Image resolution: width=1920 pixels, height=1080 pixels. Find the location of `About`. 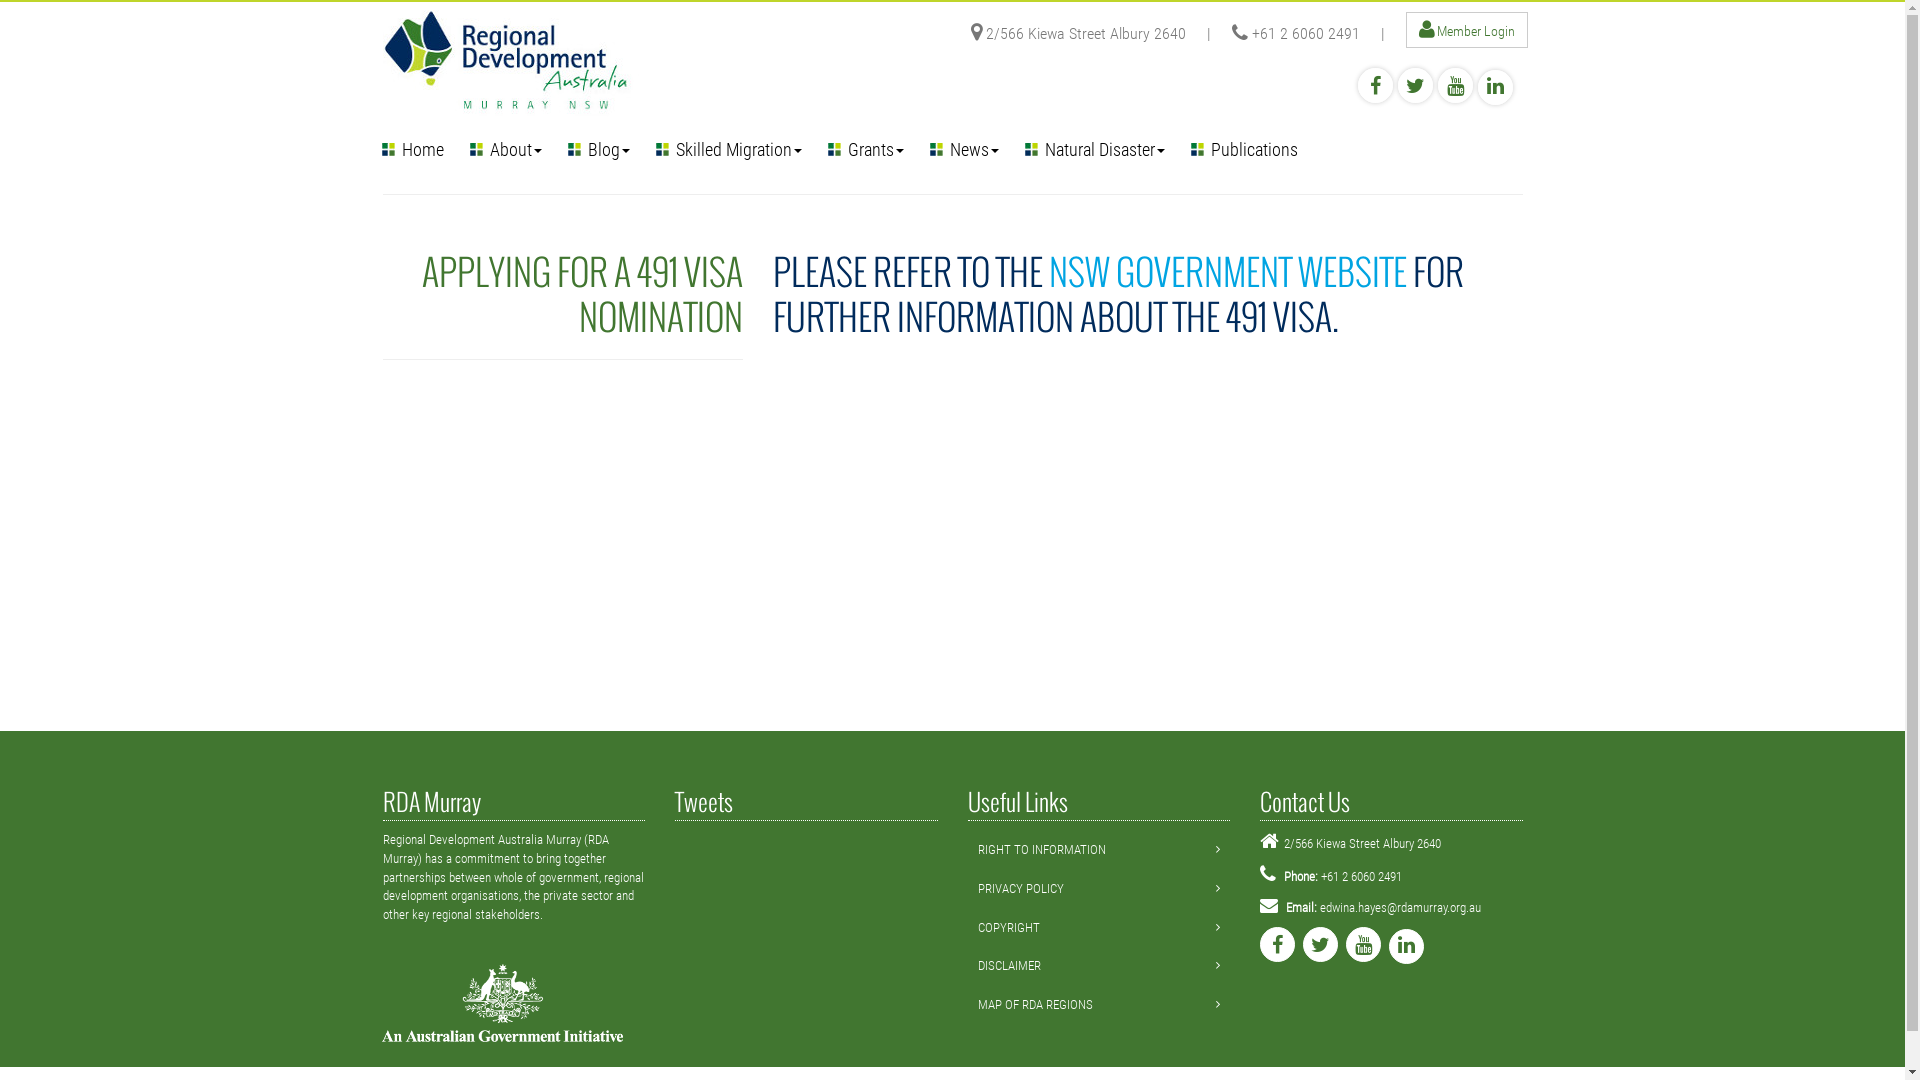

About is located at coordinates (505, 149).